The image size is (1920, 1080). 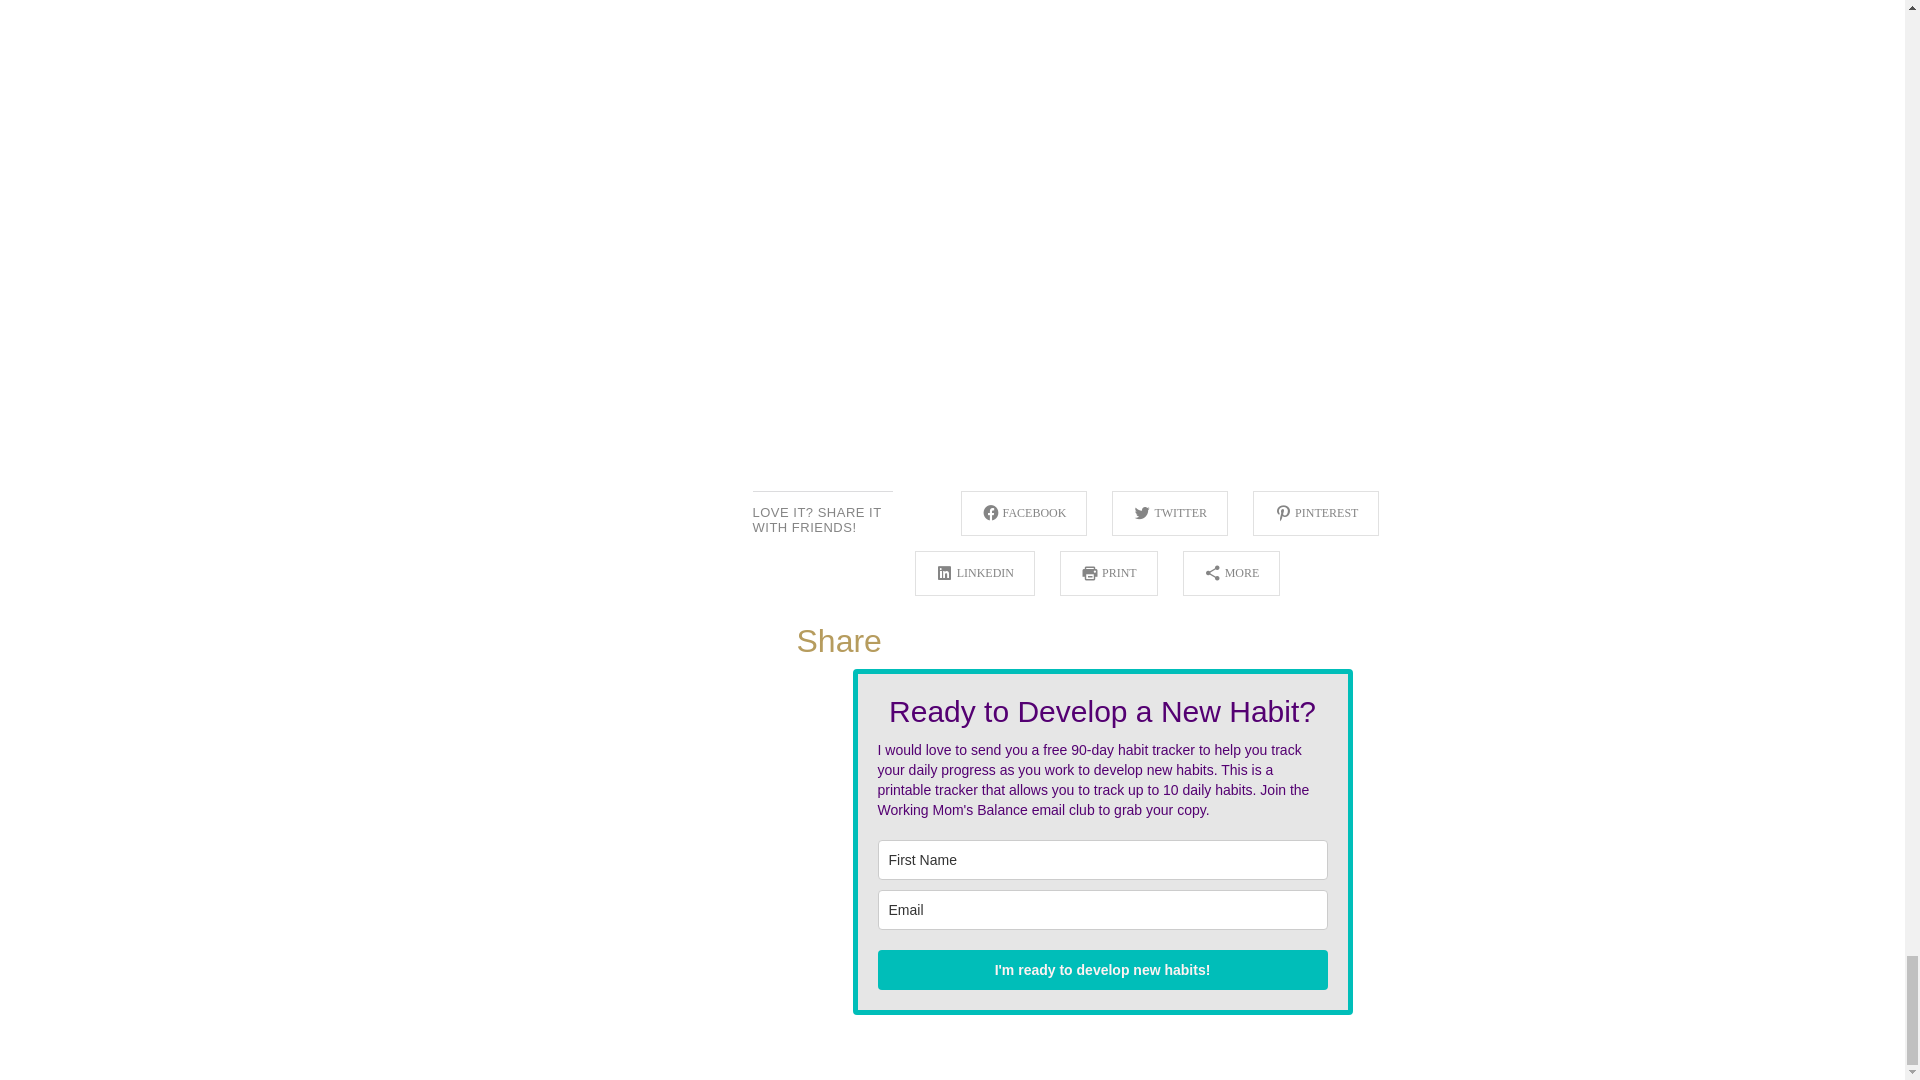 I want to click on LINKEDIN, so click(x=974, y=573).